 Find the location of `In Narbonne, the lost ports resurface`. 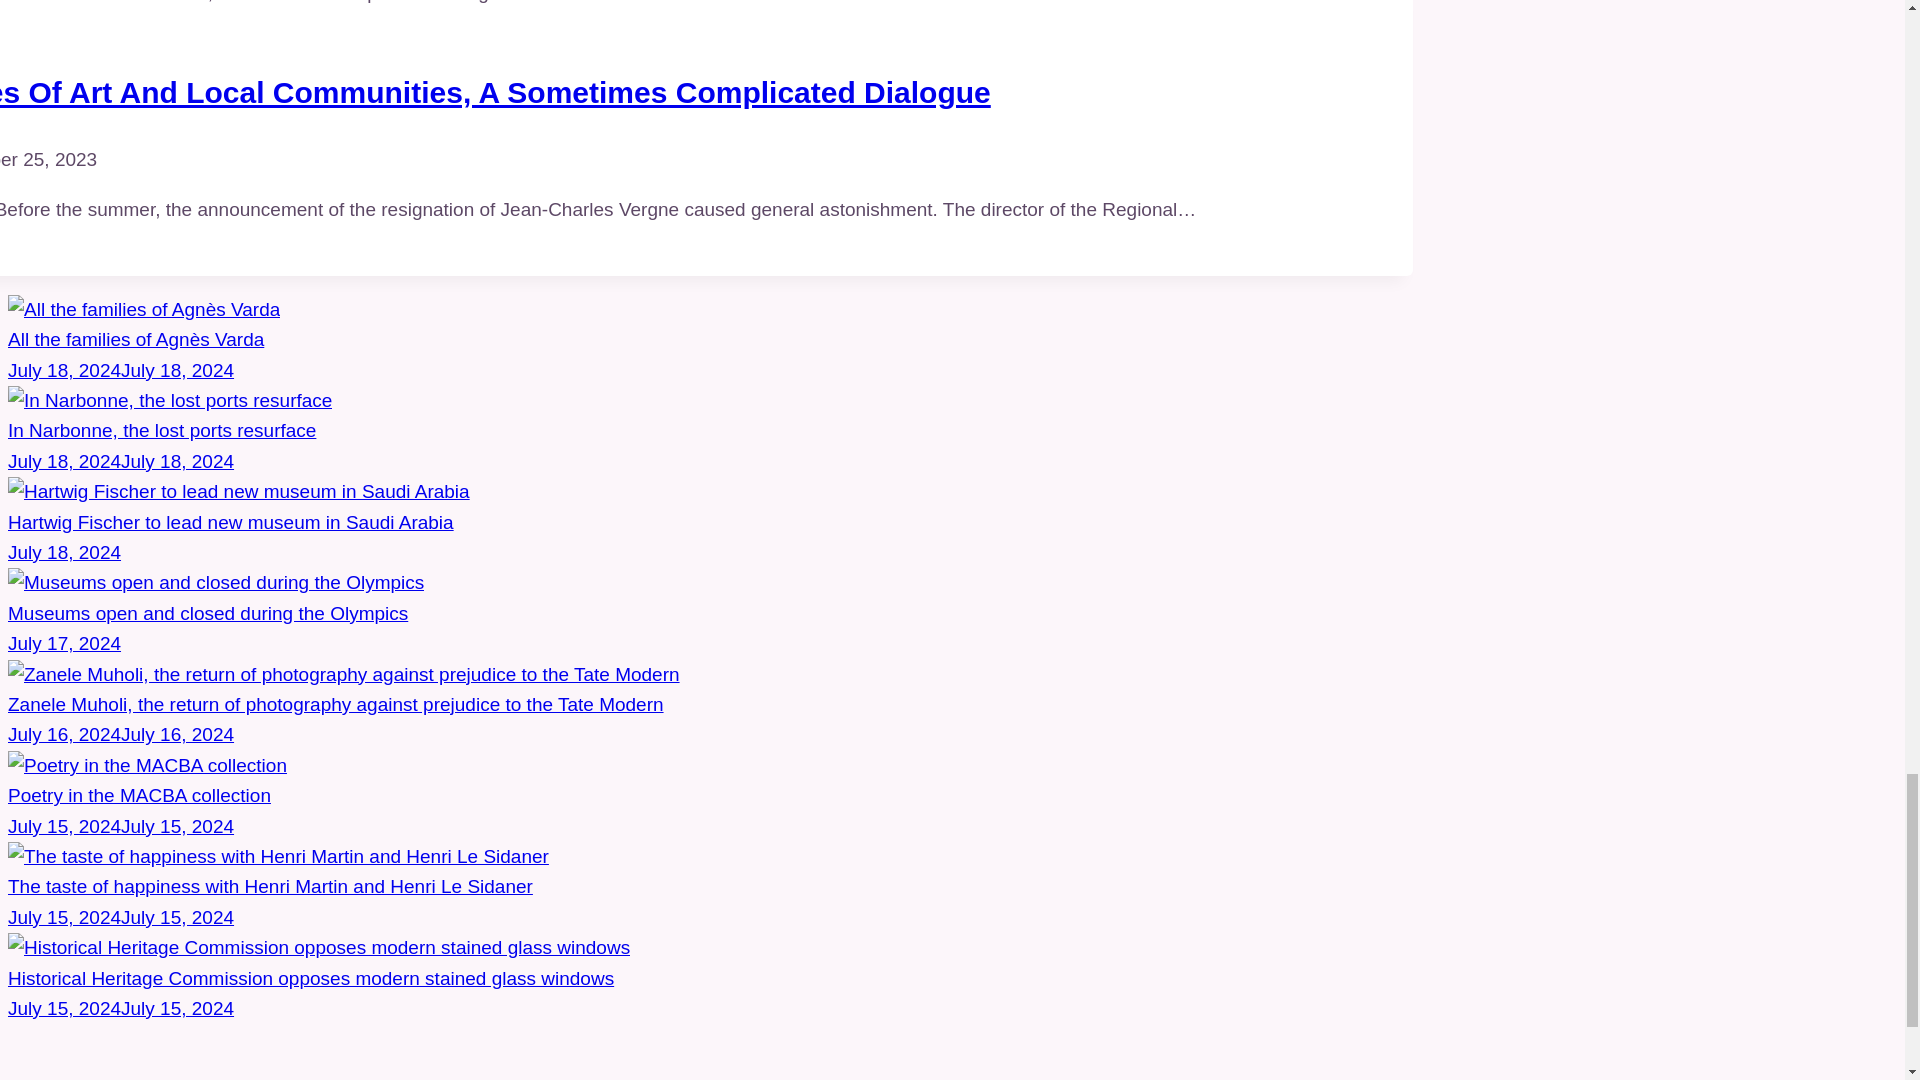

In Narbonne, the lost ports resurface is located at coordinates (162, 430).